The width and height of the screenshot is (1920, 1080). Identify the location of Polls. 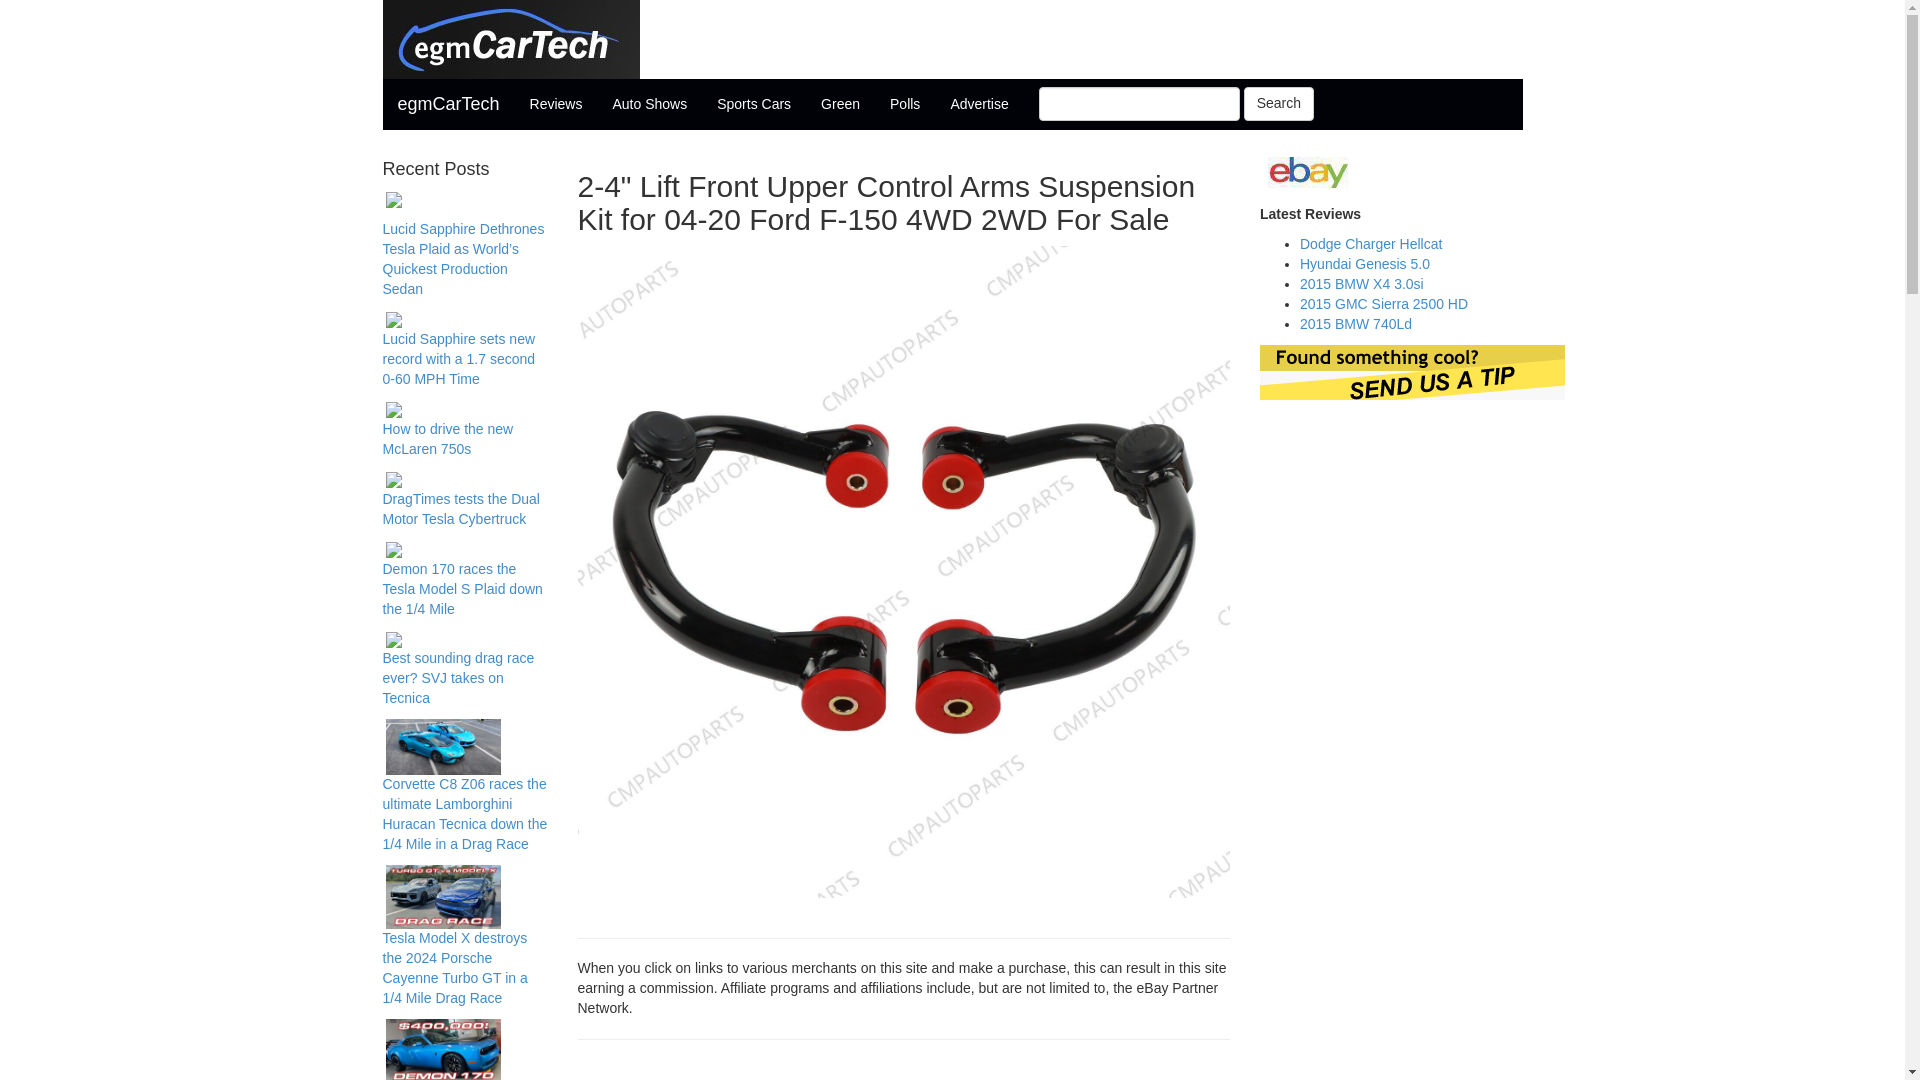
(905, 103).